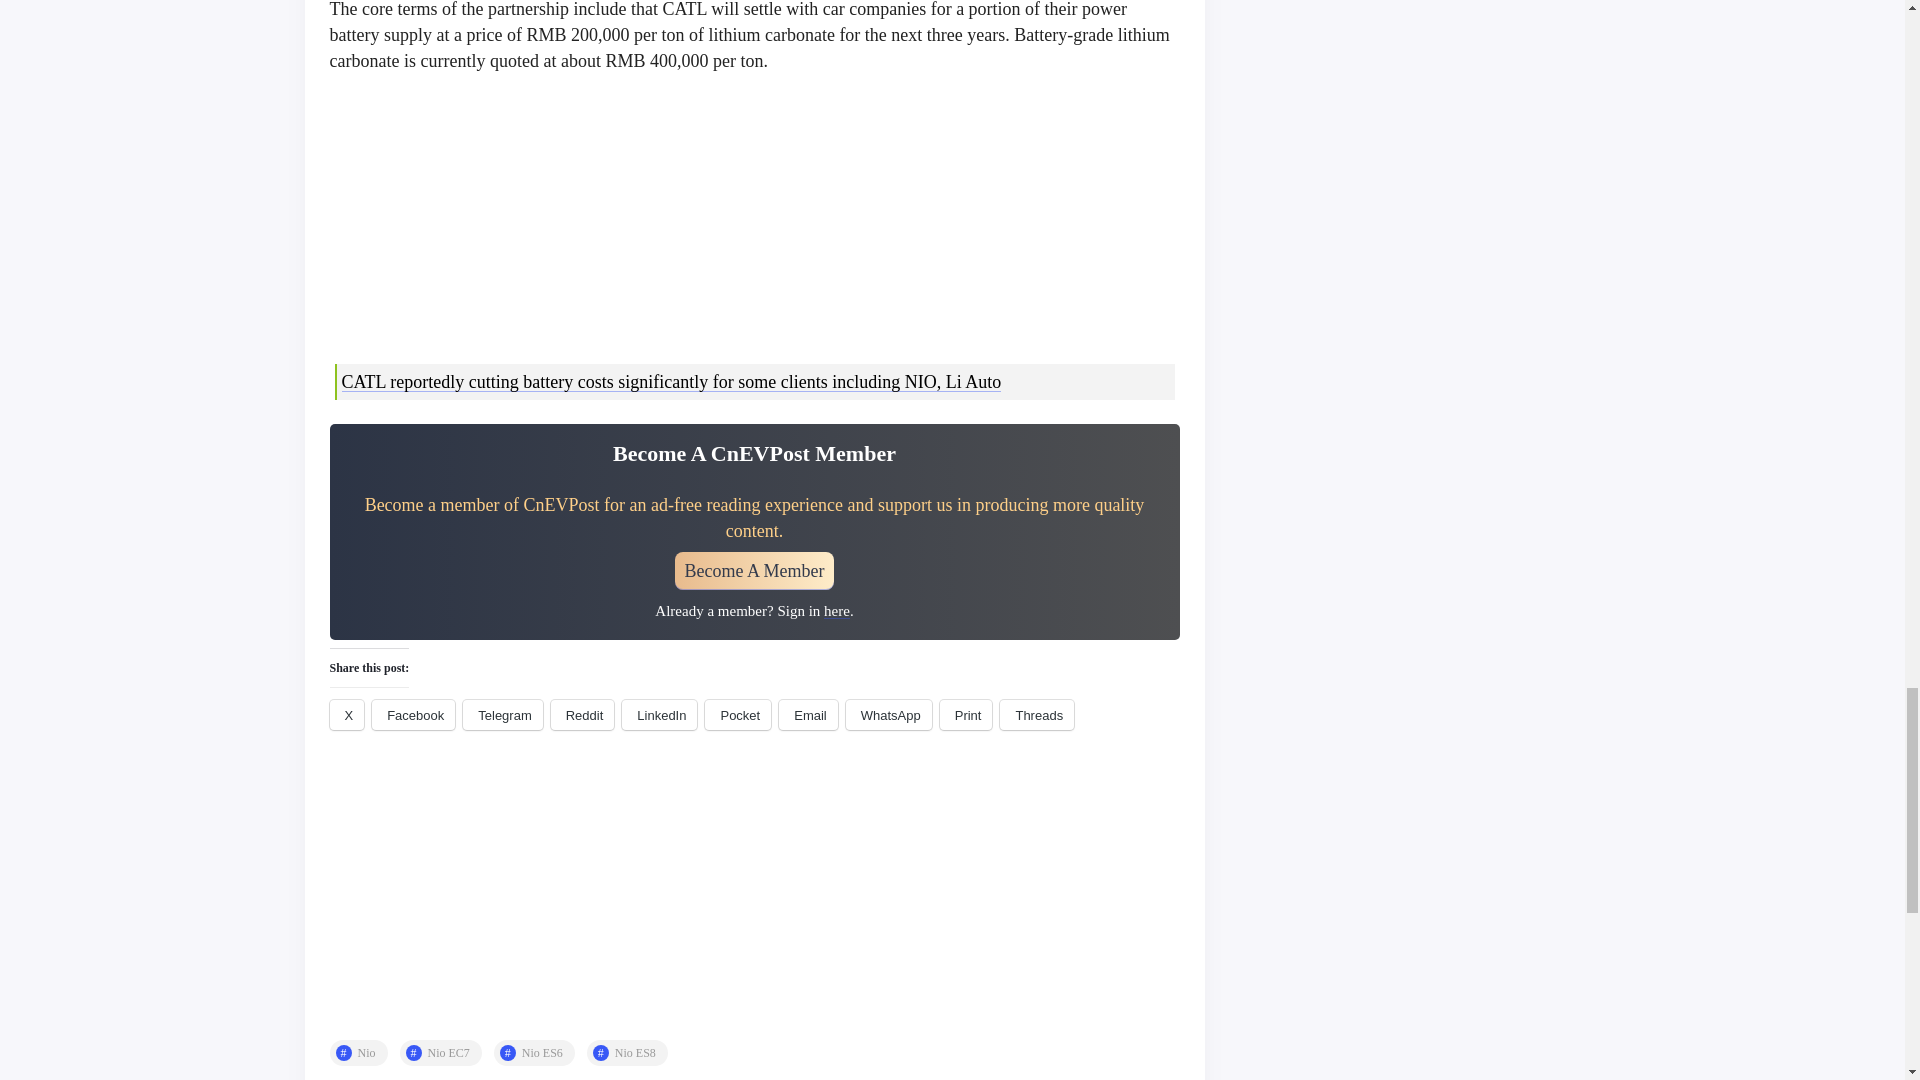  What do you see at coordinates (738, 714) in the screenshot?
I see `Click to share on Pocket` at bounding box center [738, 714].